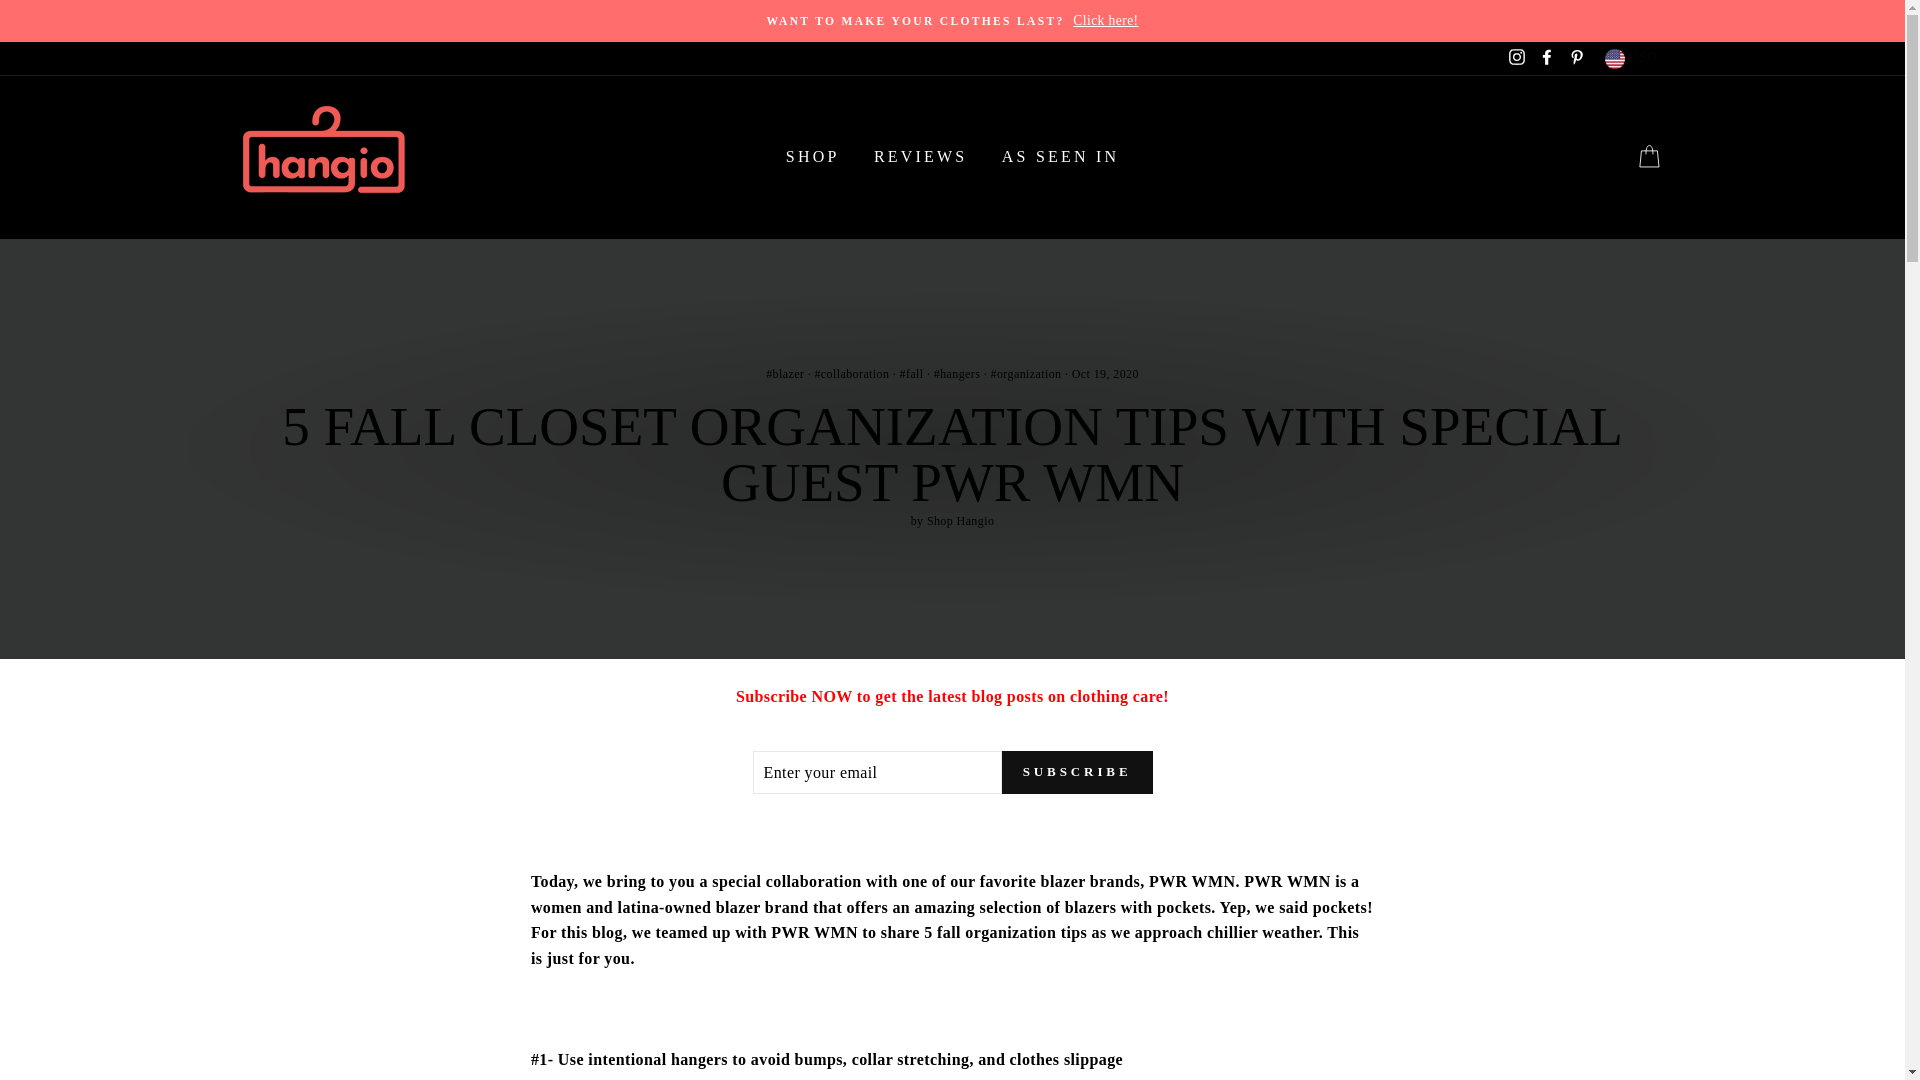  I want to click on WANT TO MAKE YOUR CLOTHES LAST? Click here!, so click(952, 20).